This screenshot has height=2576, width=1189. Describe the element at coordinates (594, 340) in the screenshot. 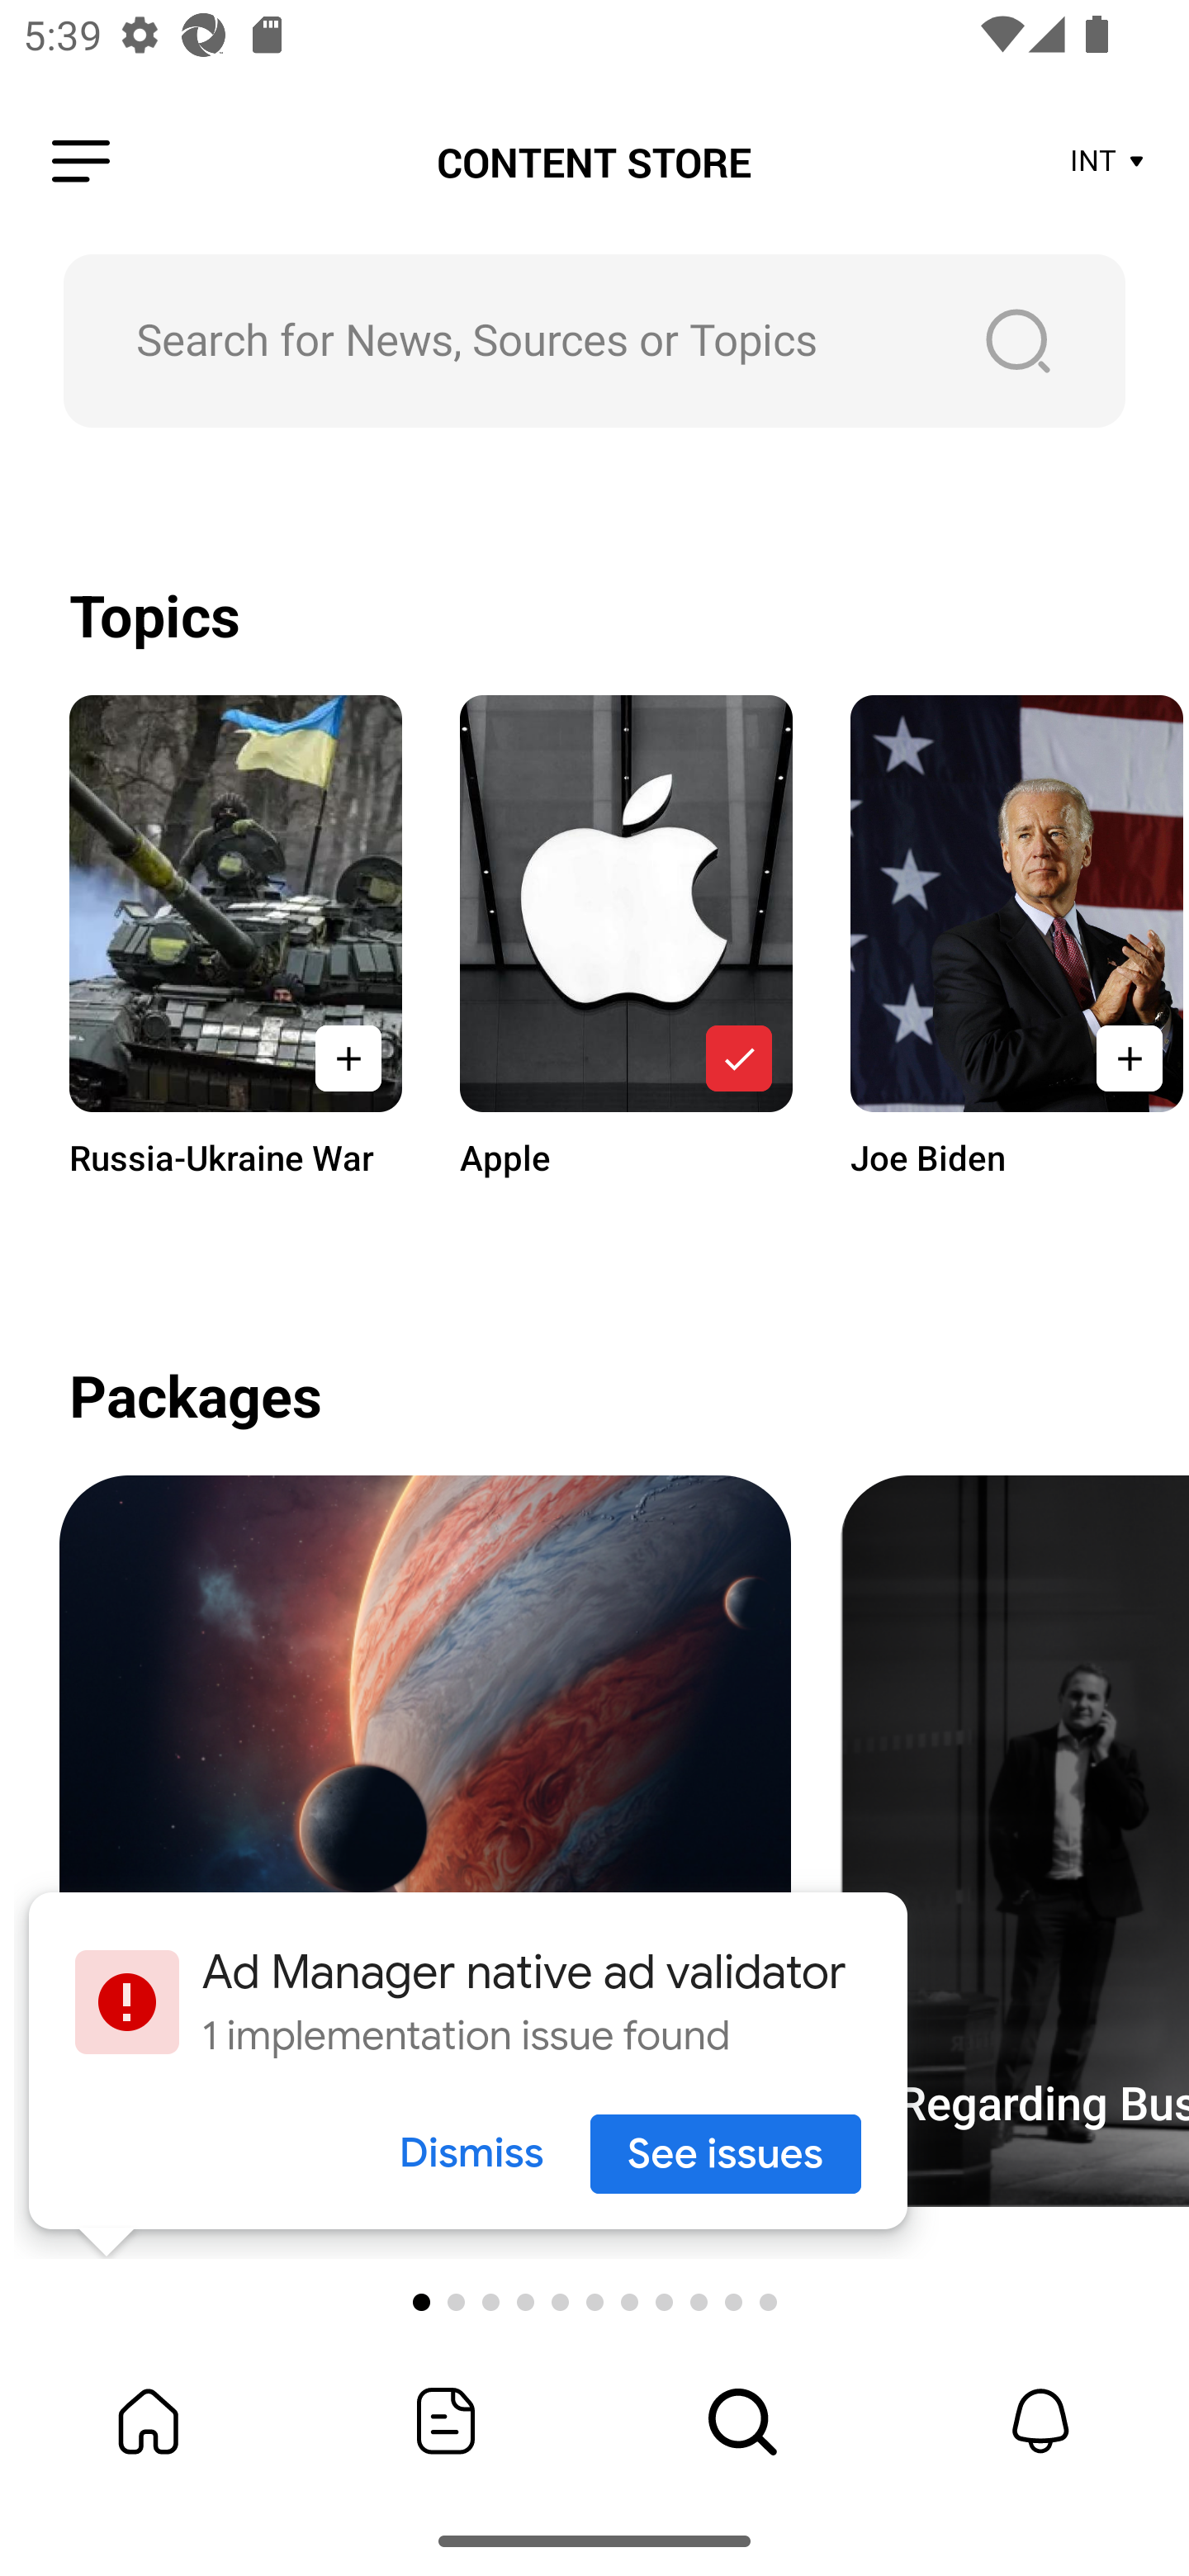

I see `Search for News, Sources or Topics Search Button` at that location.